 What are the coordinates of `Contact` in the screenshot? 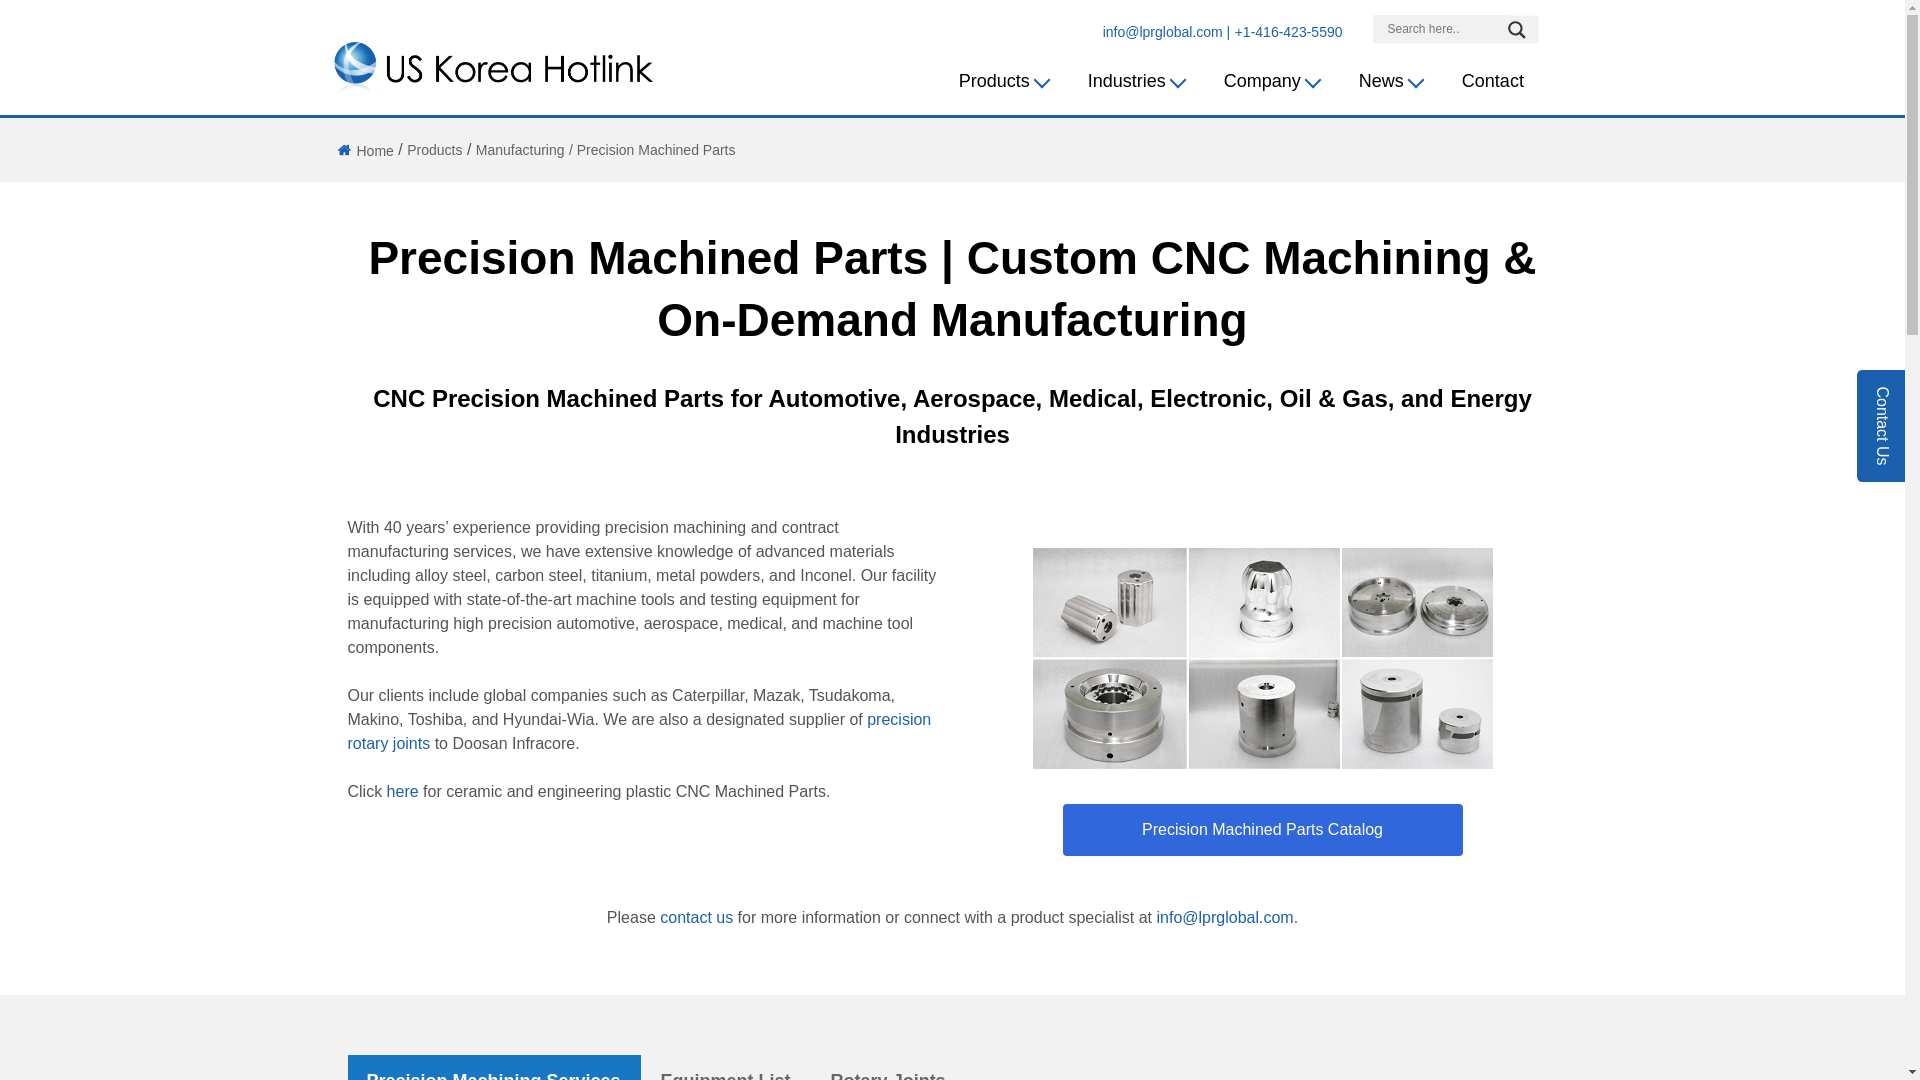 It's located at (1492, 82).